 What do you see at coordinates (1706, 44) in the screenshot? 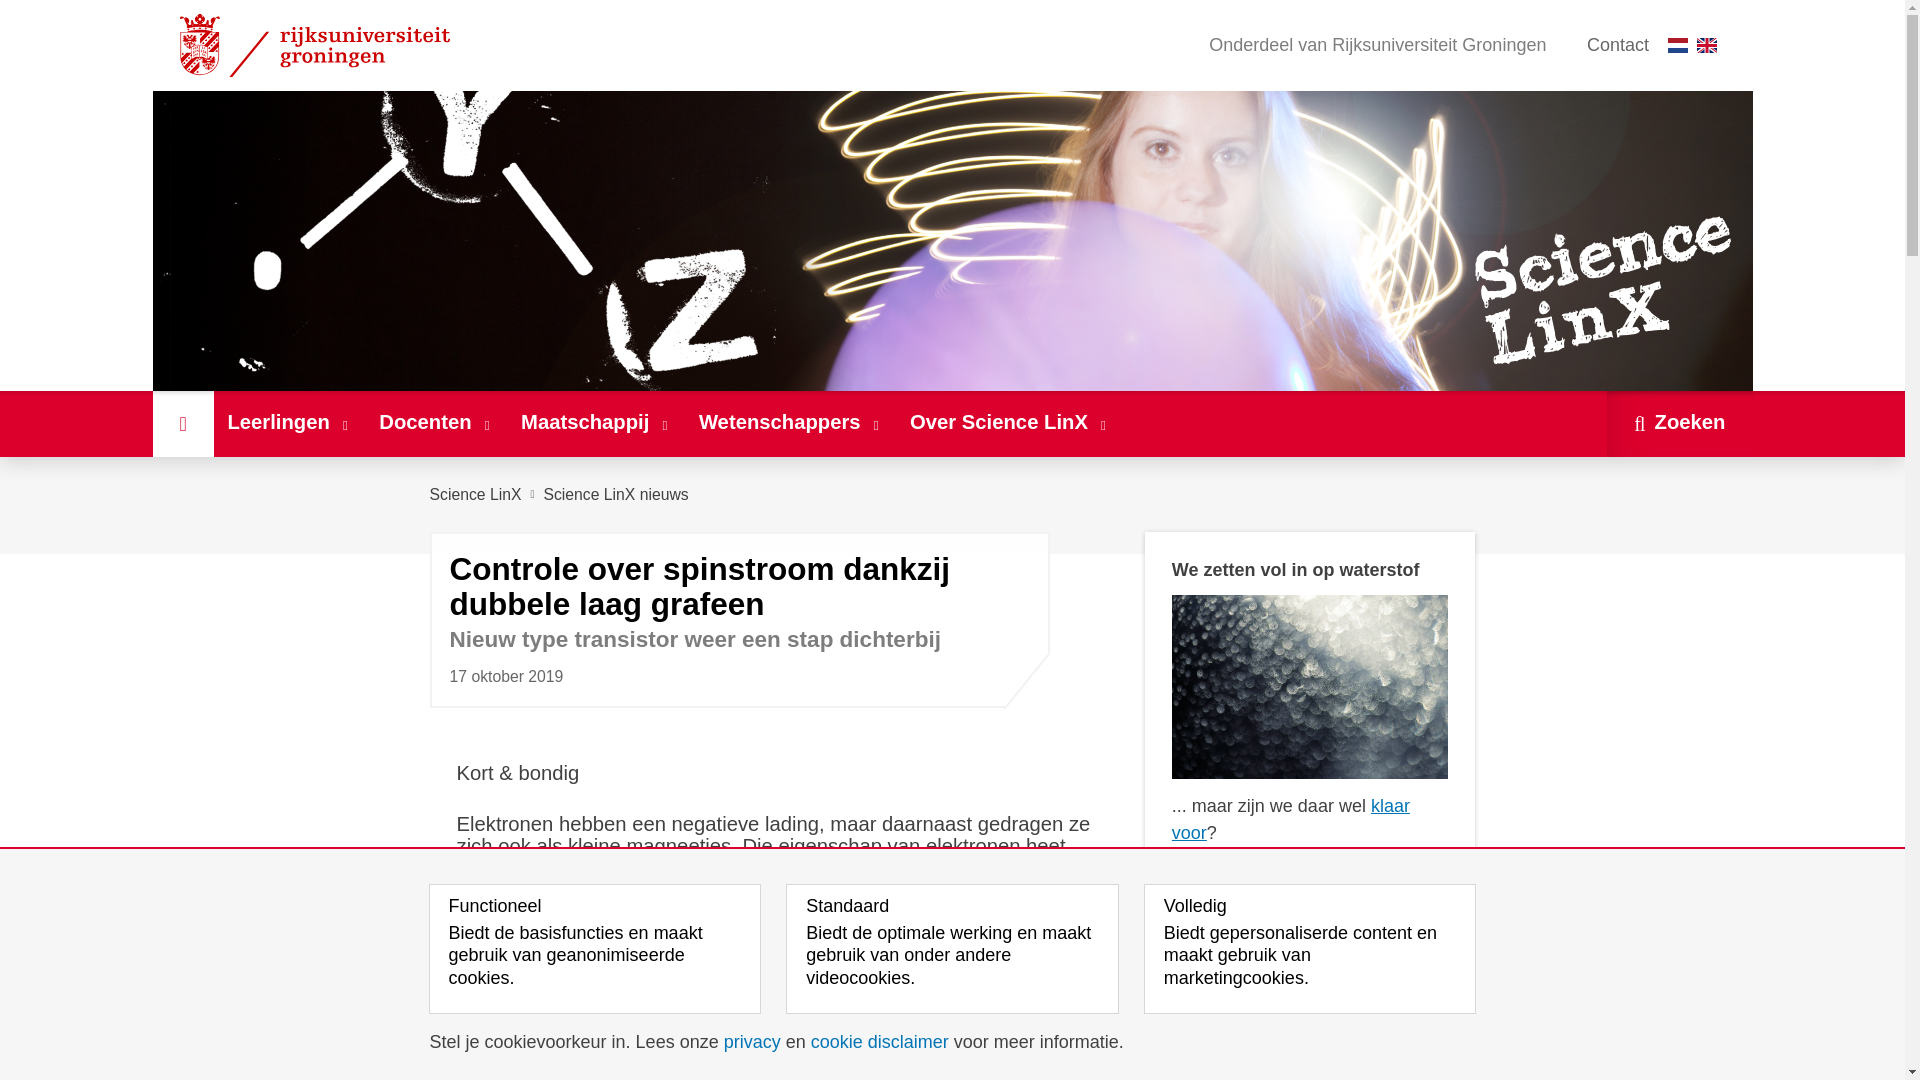
I see `English` at bounding box center [1706, 44].